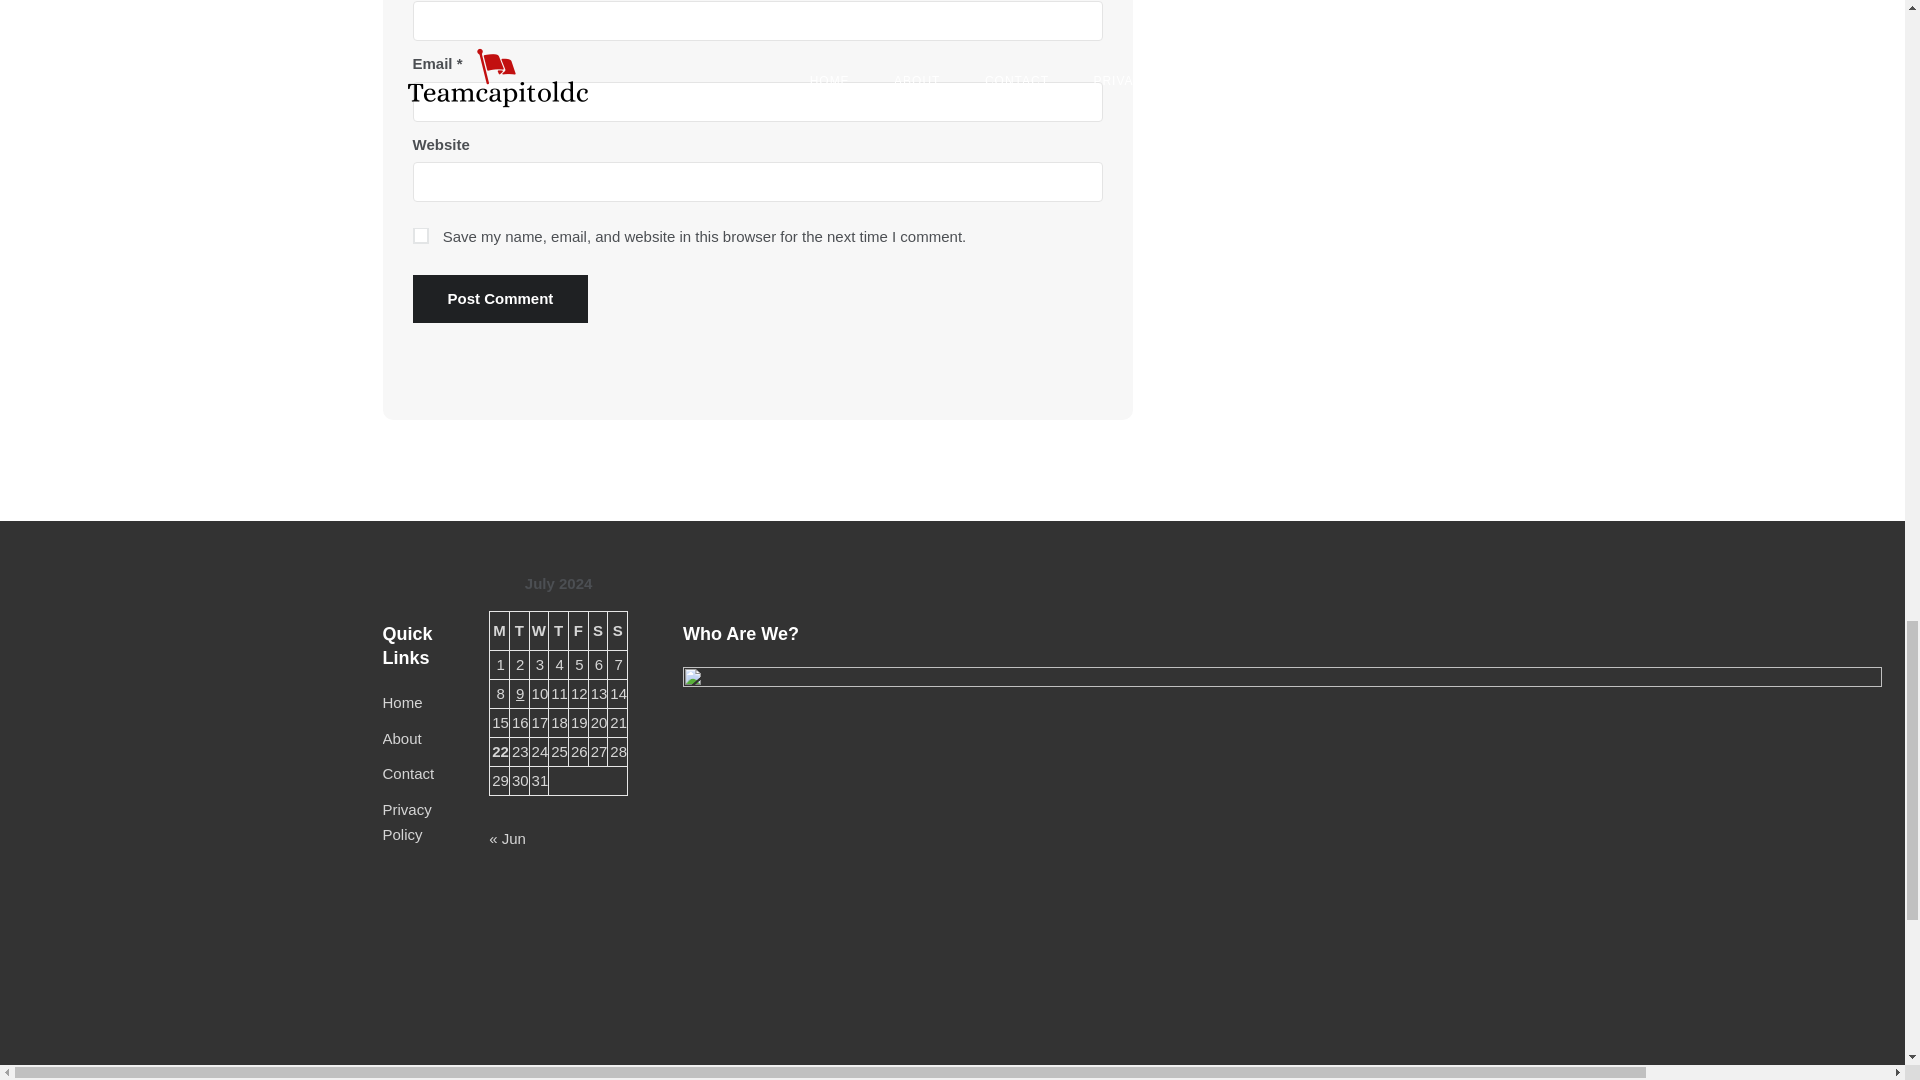  I want to click on yes, so click(420, 236).